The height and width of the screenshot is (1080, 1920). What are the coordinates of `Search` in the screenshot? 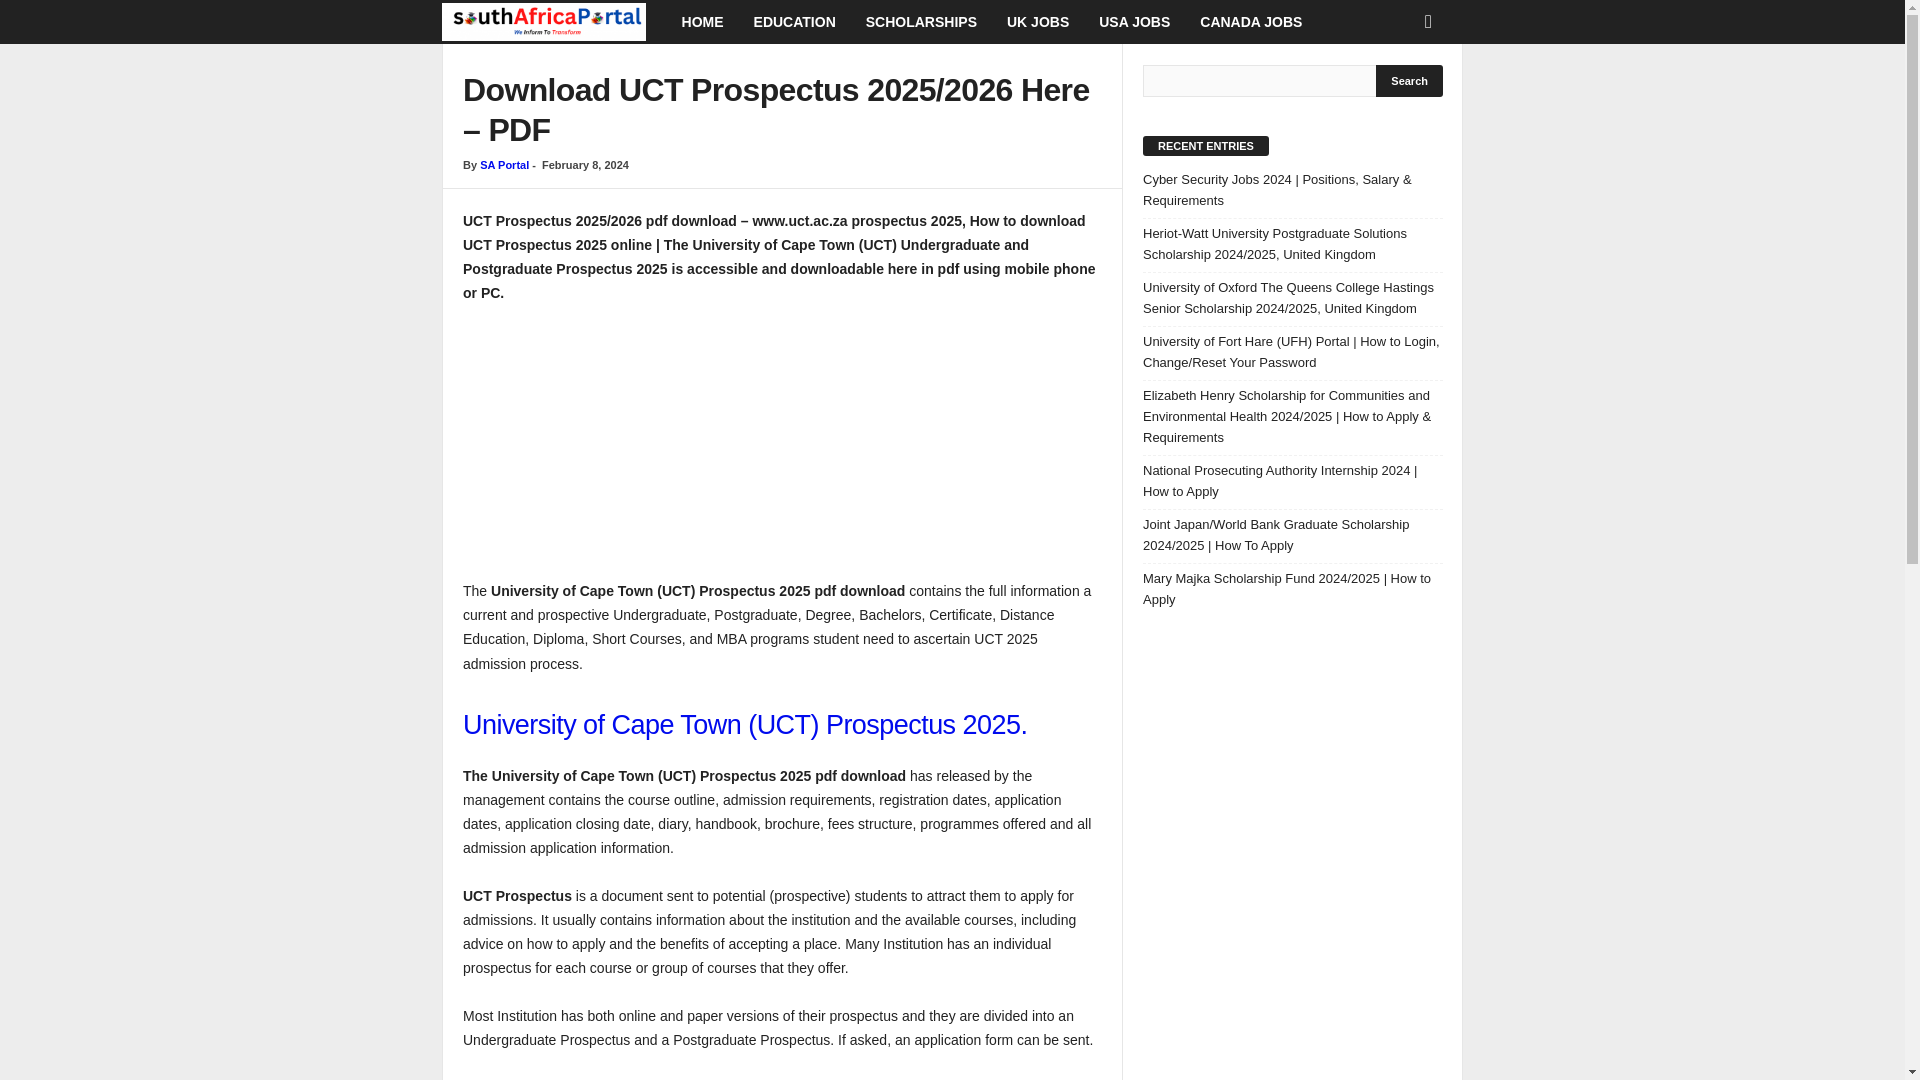 It's located at (1410, 80).